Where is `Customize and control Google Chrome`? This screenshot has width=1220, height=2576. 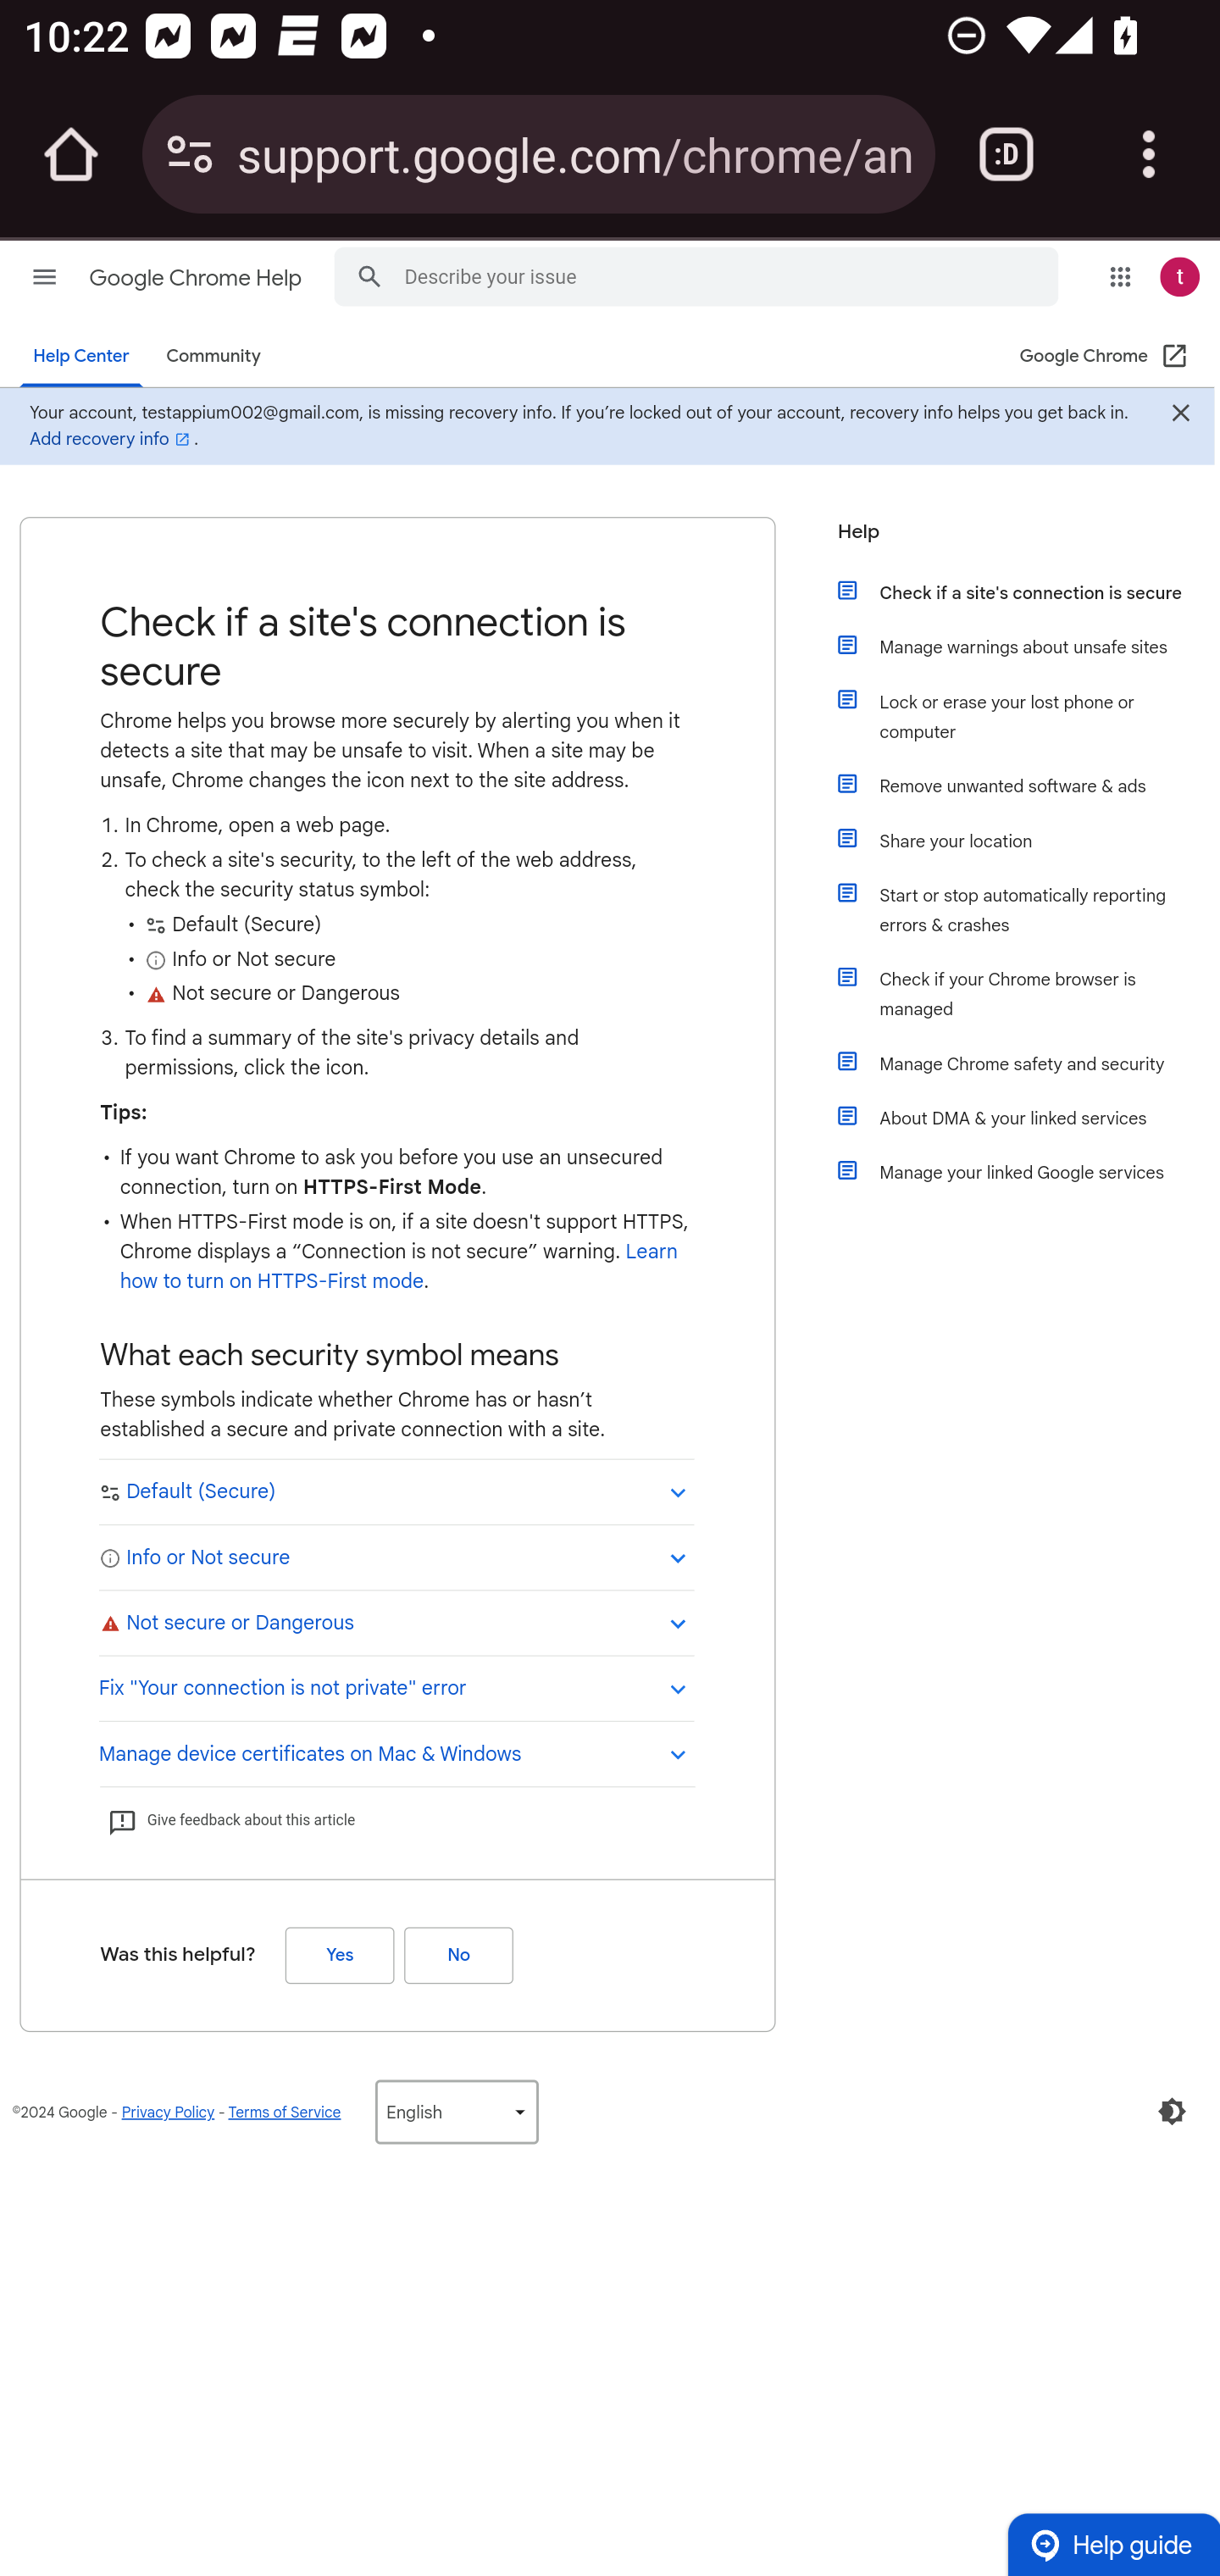 Customize and control Google Chrome is located at coordinates (1149, 154).